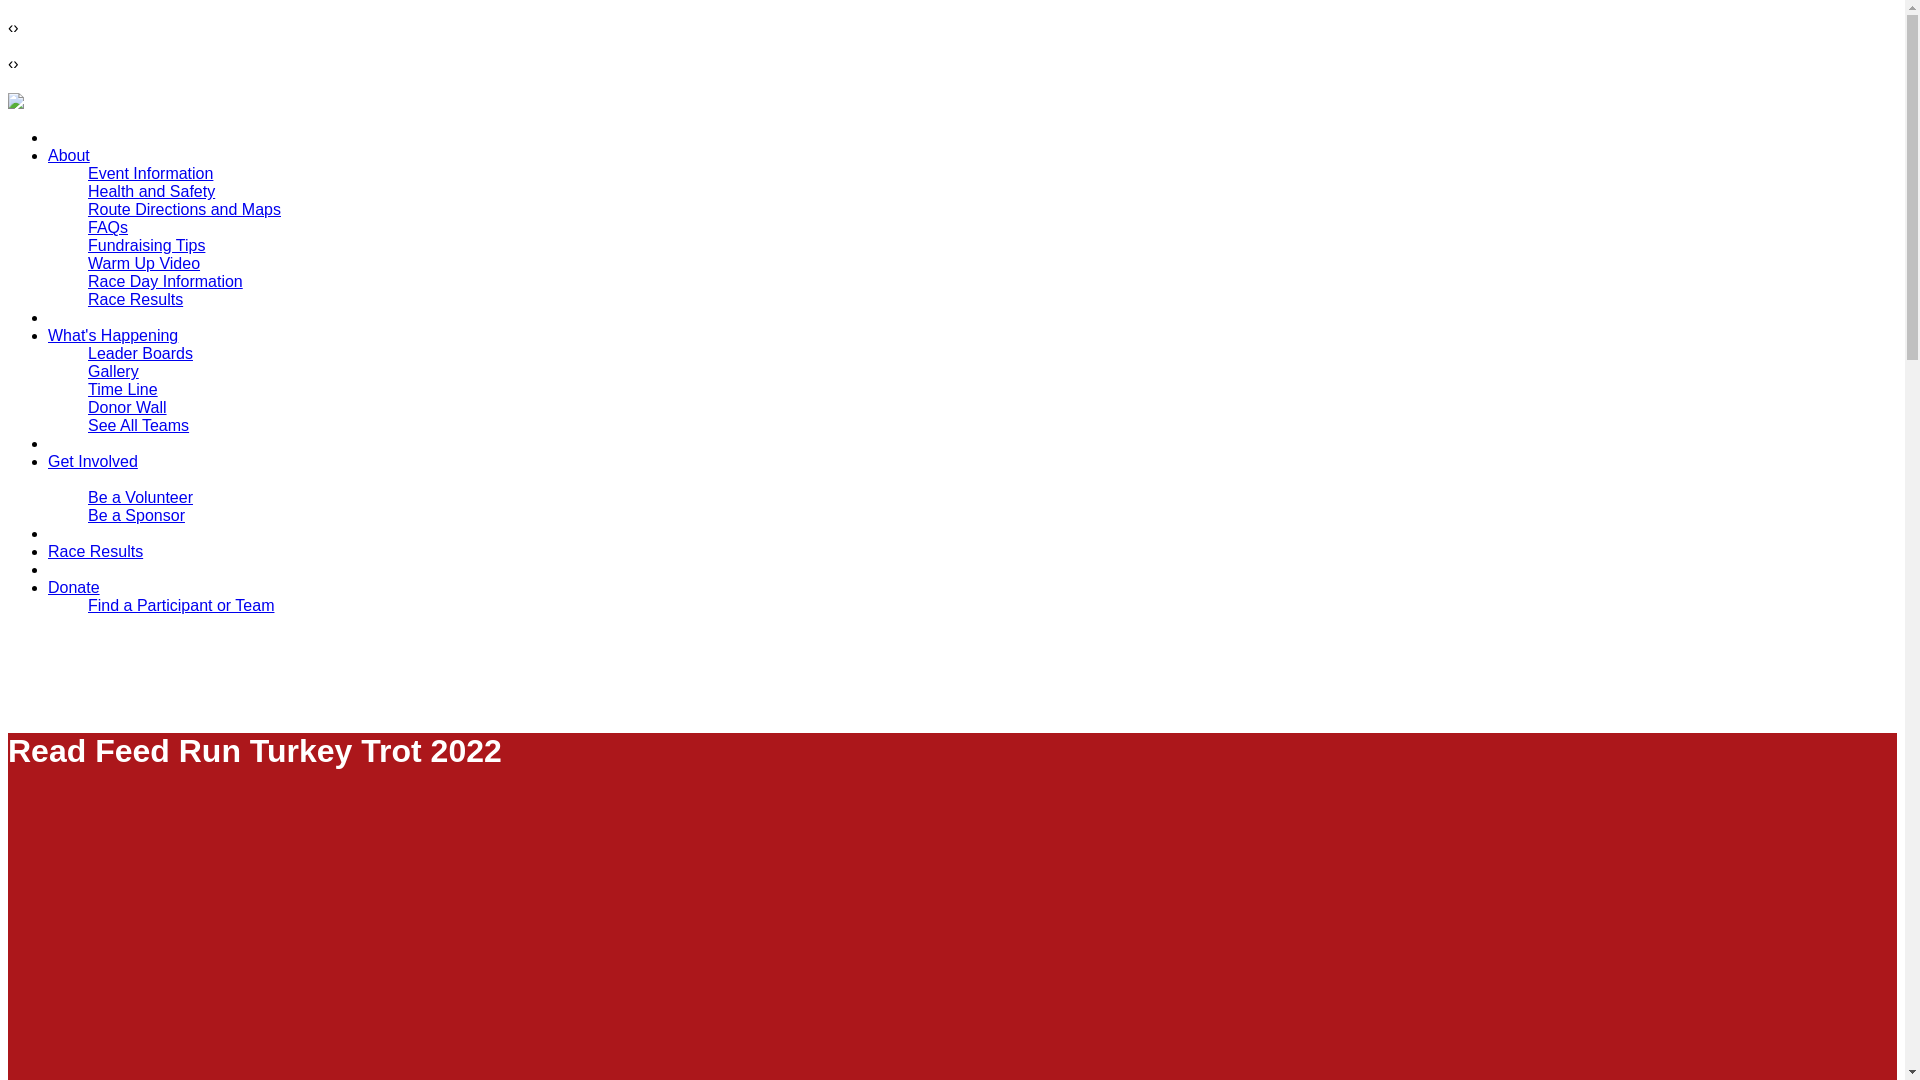 This screenshot has height=1080, width=1920. I want to click on See All Teams, so click(138, 425).